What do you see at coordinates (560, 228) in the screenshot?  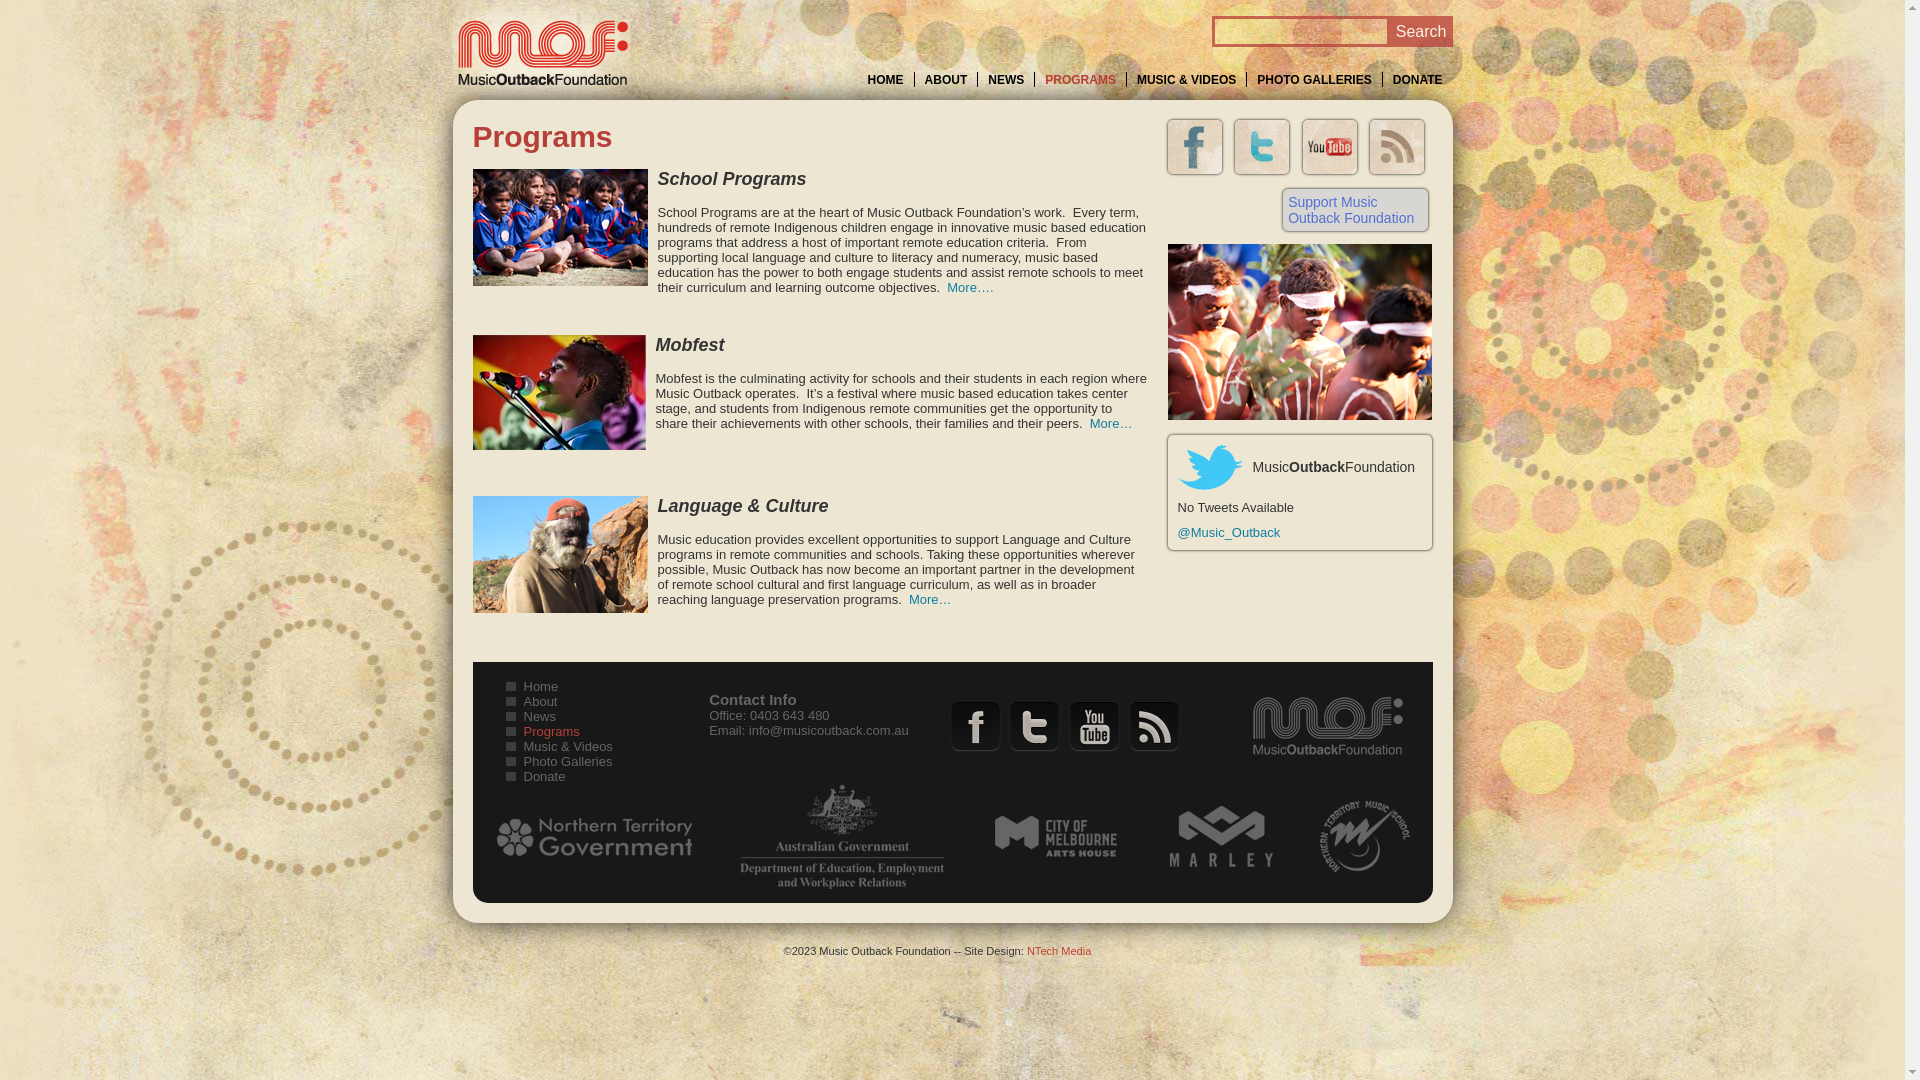 I see `TiTreeSchoolPrograms` at bounding box center [560, 228].